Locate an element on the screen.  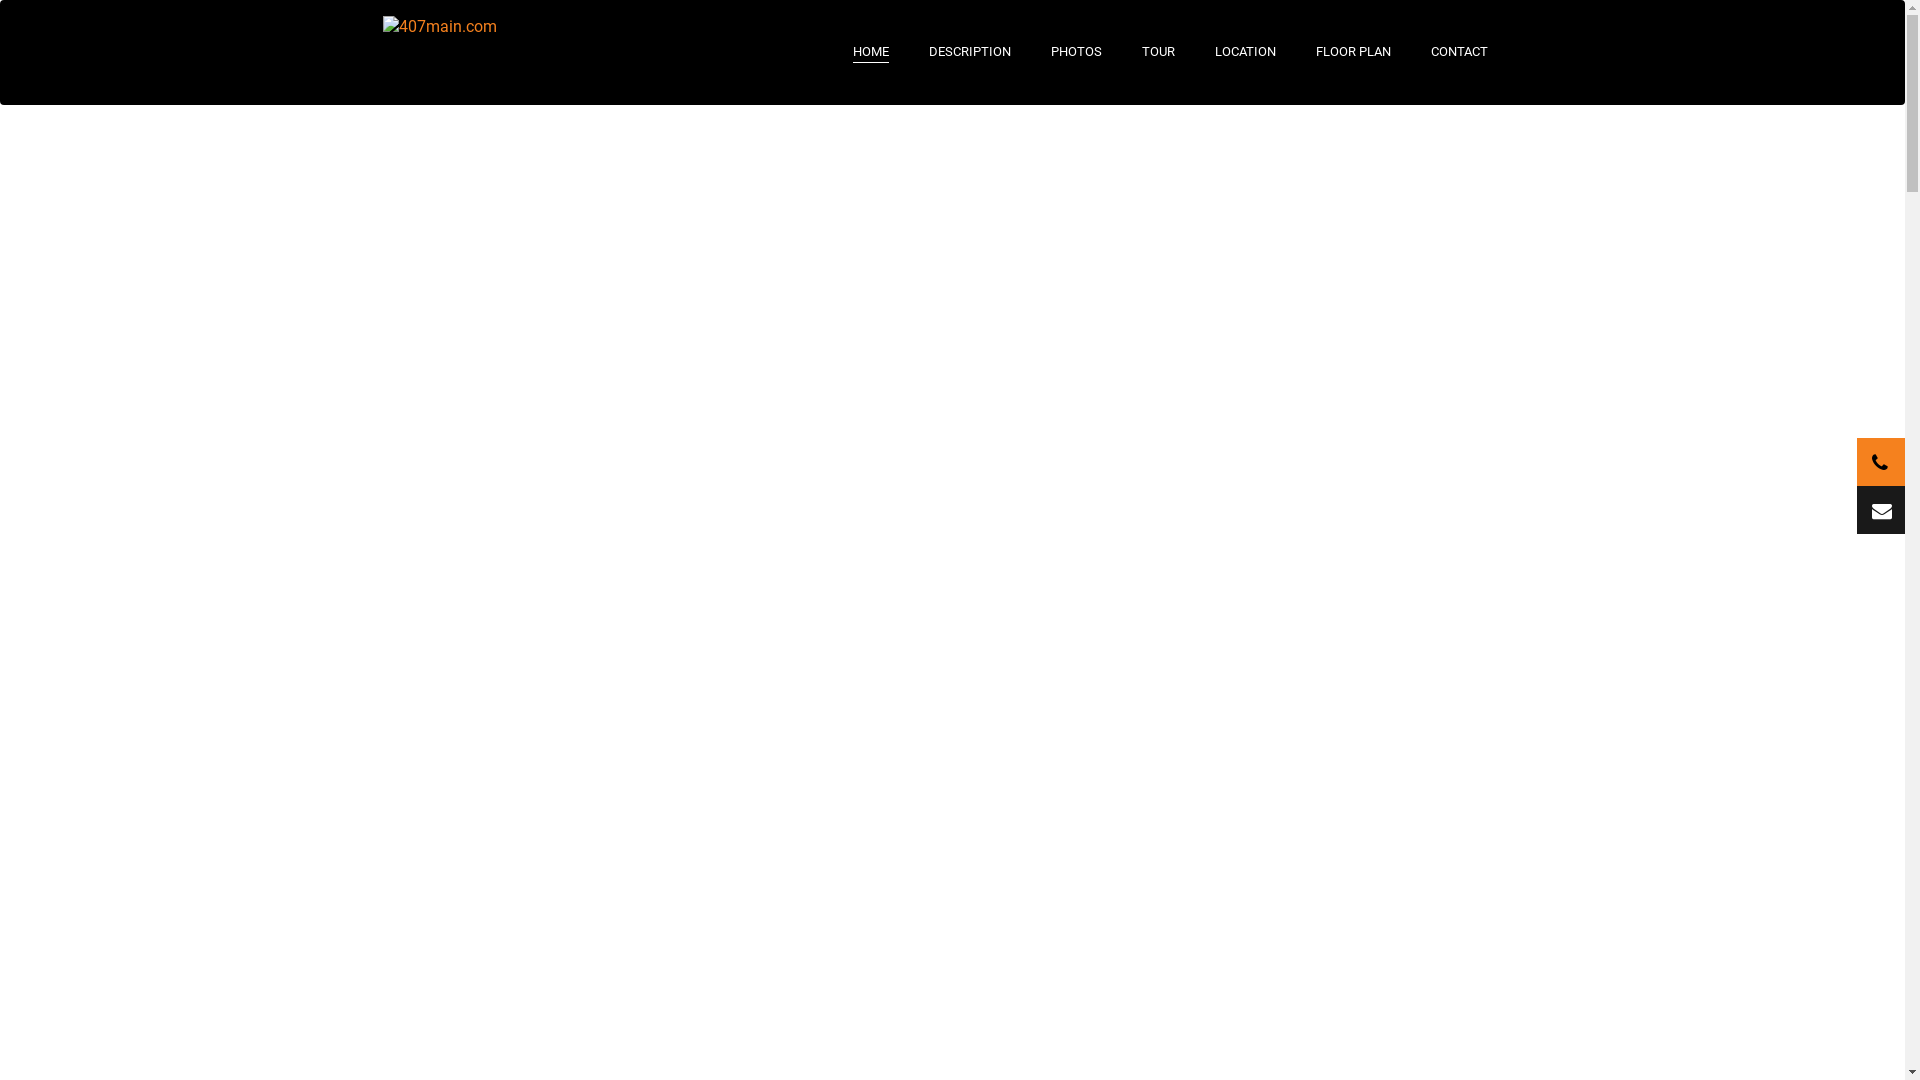
HOME is located at coordinates (870, 52).